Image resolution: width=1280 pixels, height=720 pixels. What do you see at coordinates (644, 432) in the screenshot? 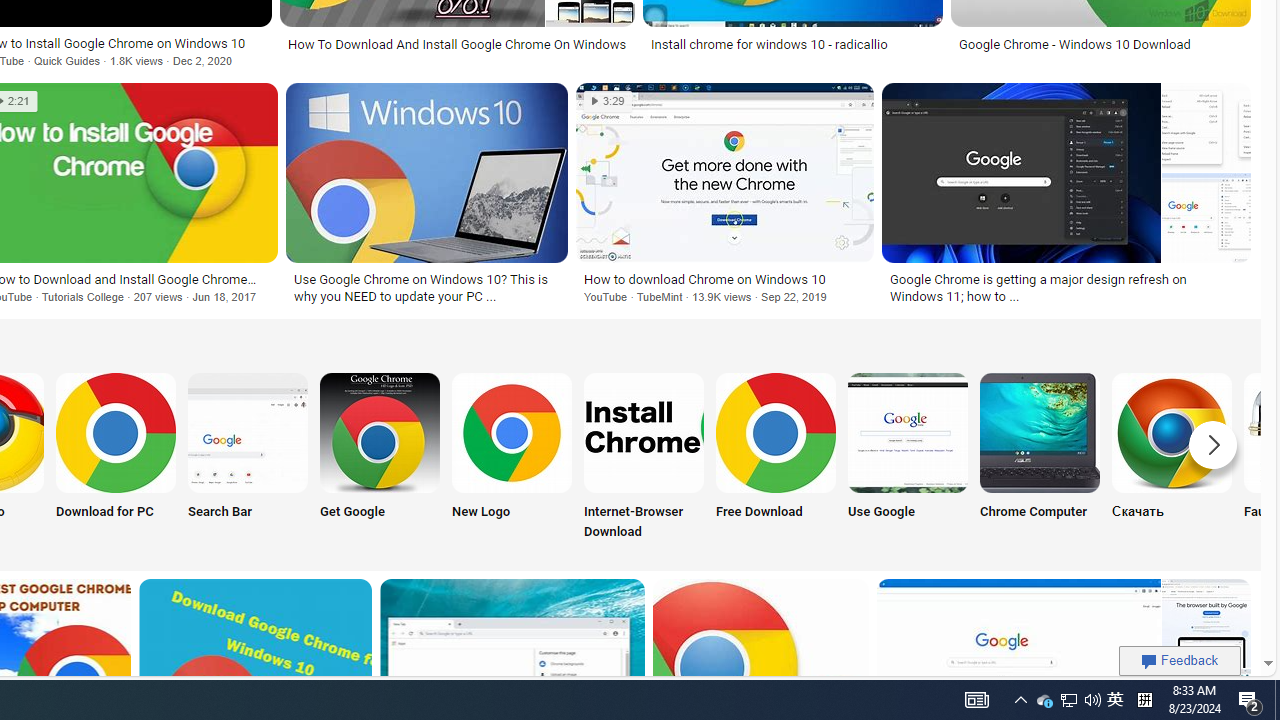
I see `Chrome Internet Browser Download` at bounding box center [644, 432].